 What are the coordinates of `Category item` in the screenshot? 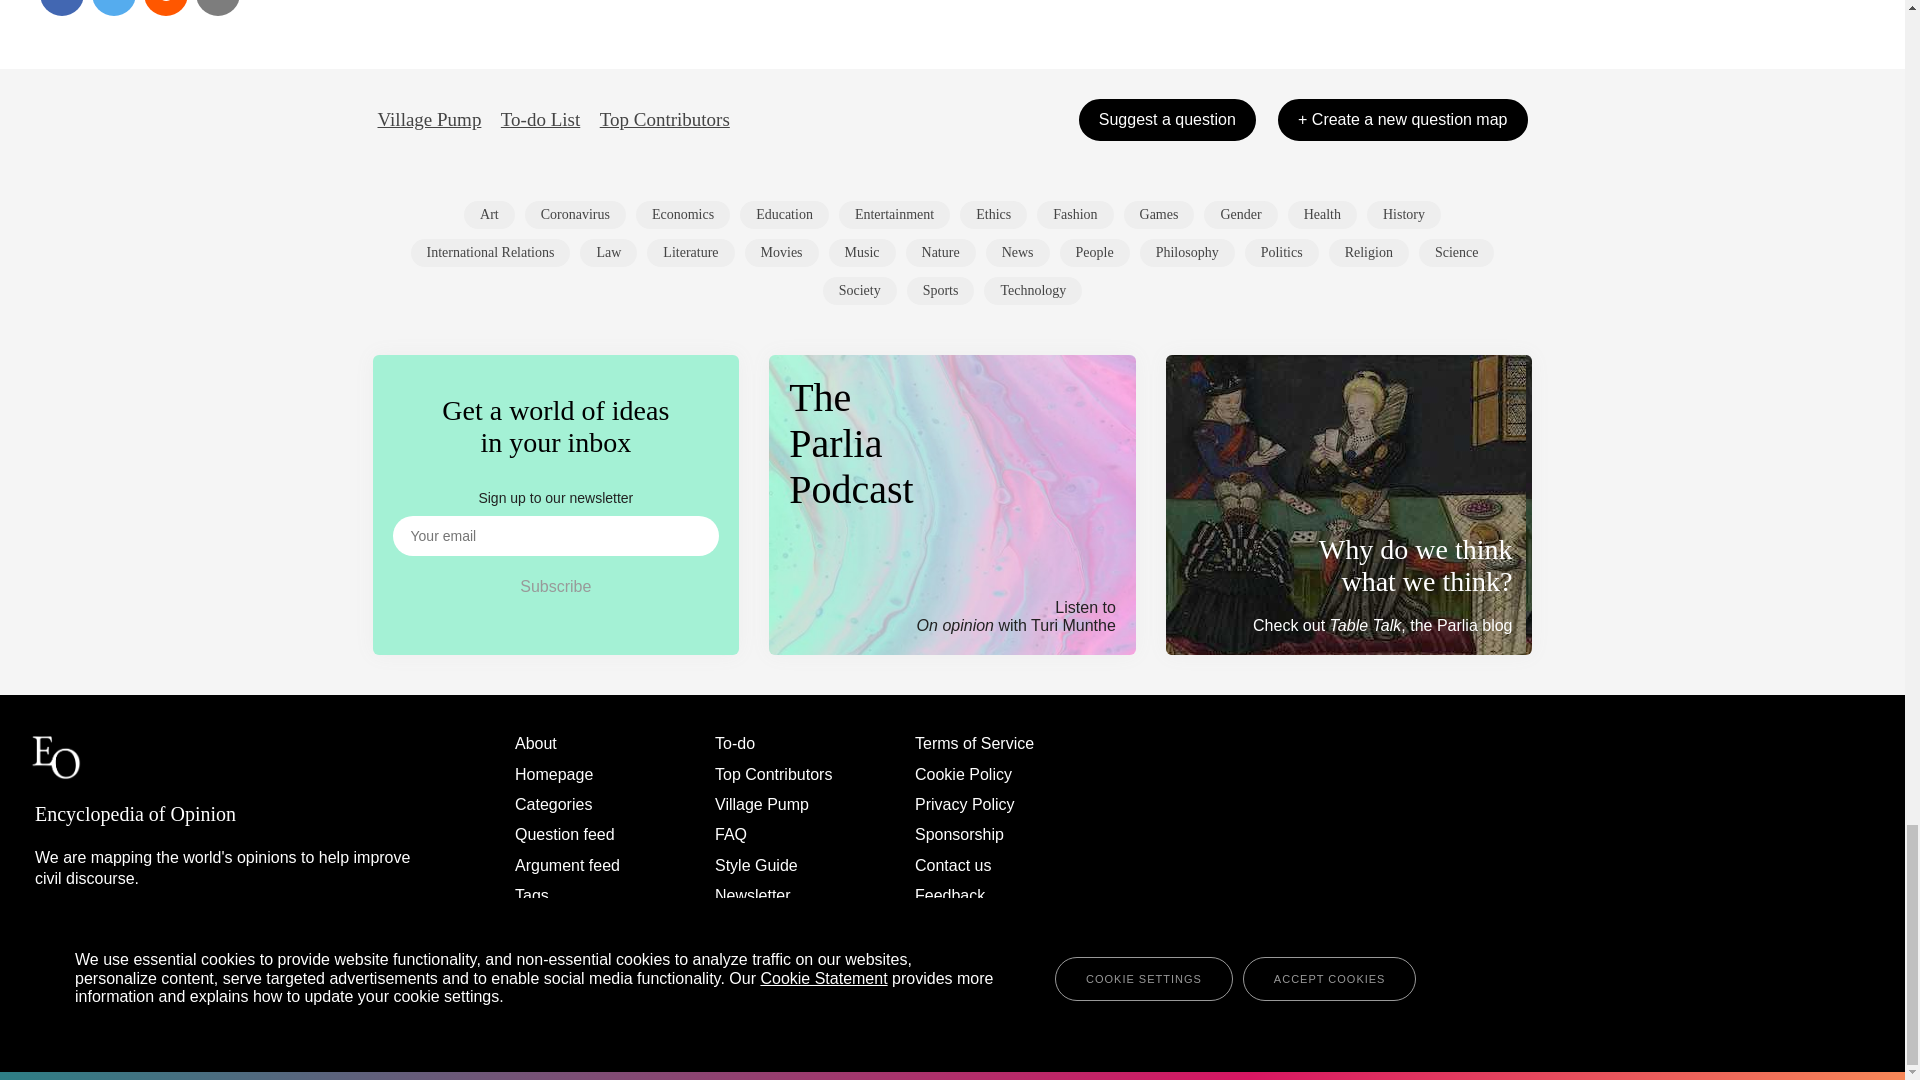 It's located at (1240, 214).